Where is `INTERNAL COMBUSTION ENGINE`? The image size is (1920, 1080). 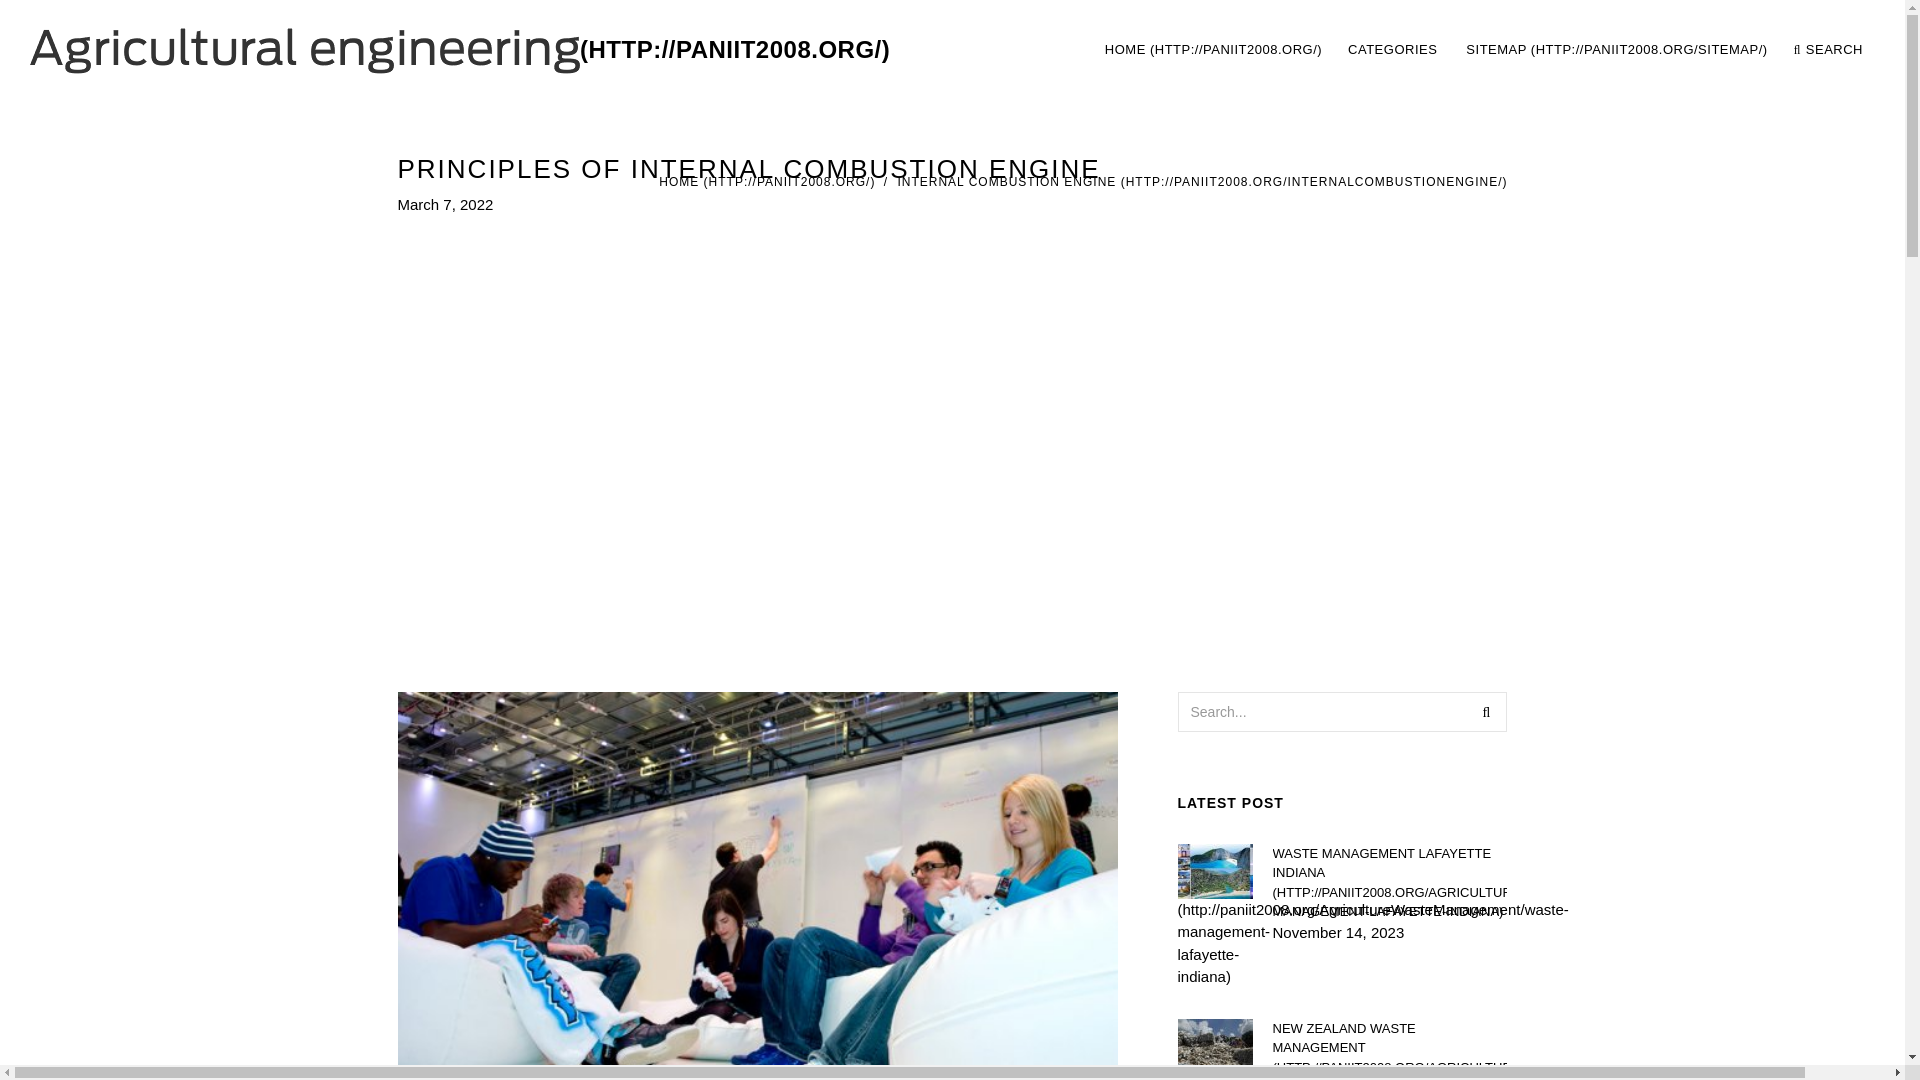 INTERNAL COMBUSTION ENGINE is located at coordinates (1394, 50).